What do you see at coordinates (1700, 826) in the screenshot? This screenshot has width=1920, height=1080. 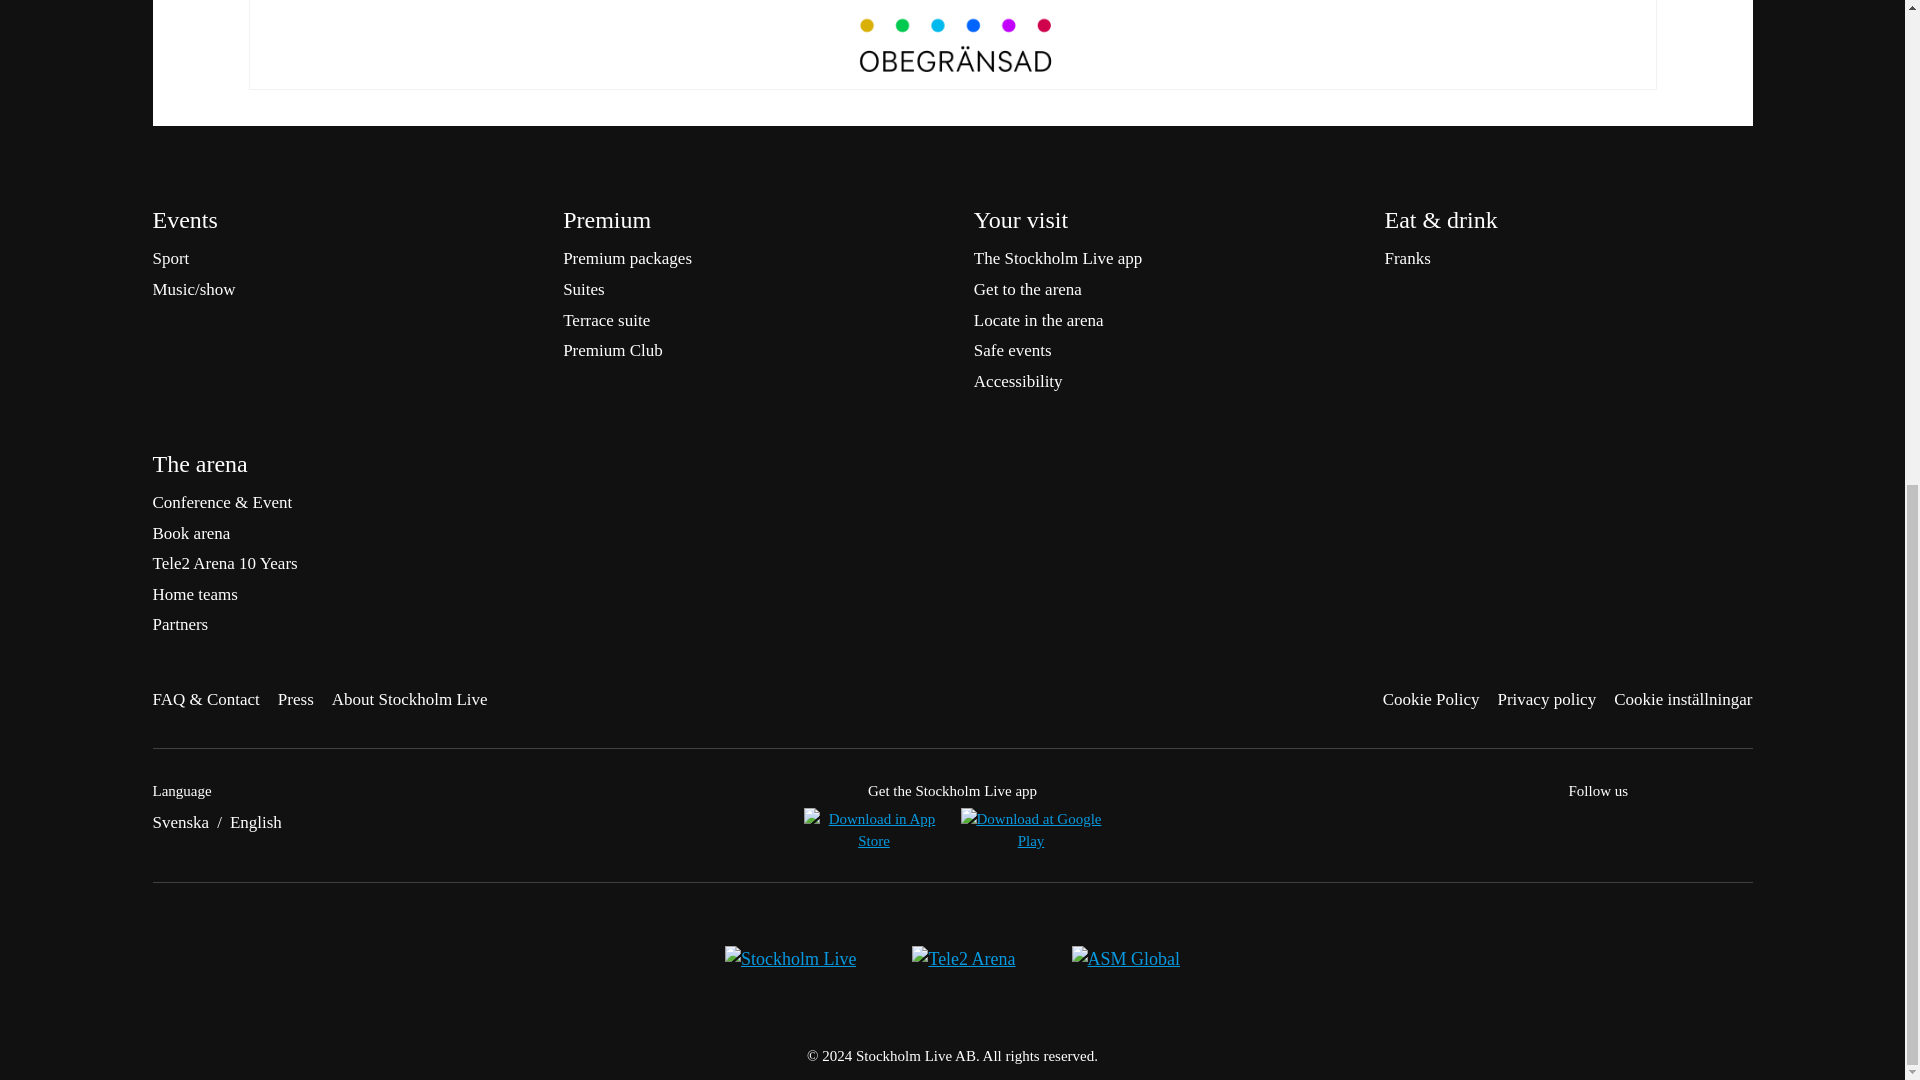 I see `LinkedIn` at bounding box center [1700, 826].